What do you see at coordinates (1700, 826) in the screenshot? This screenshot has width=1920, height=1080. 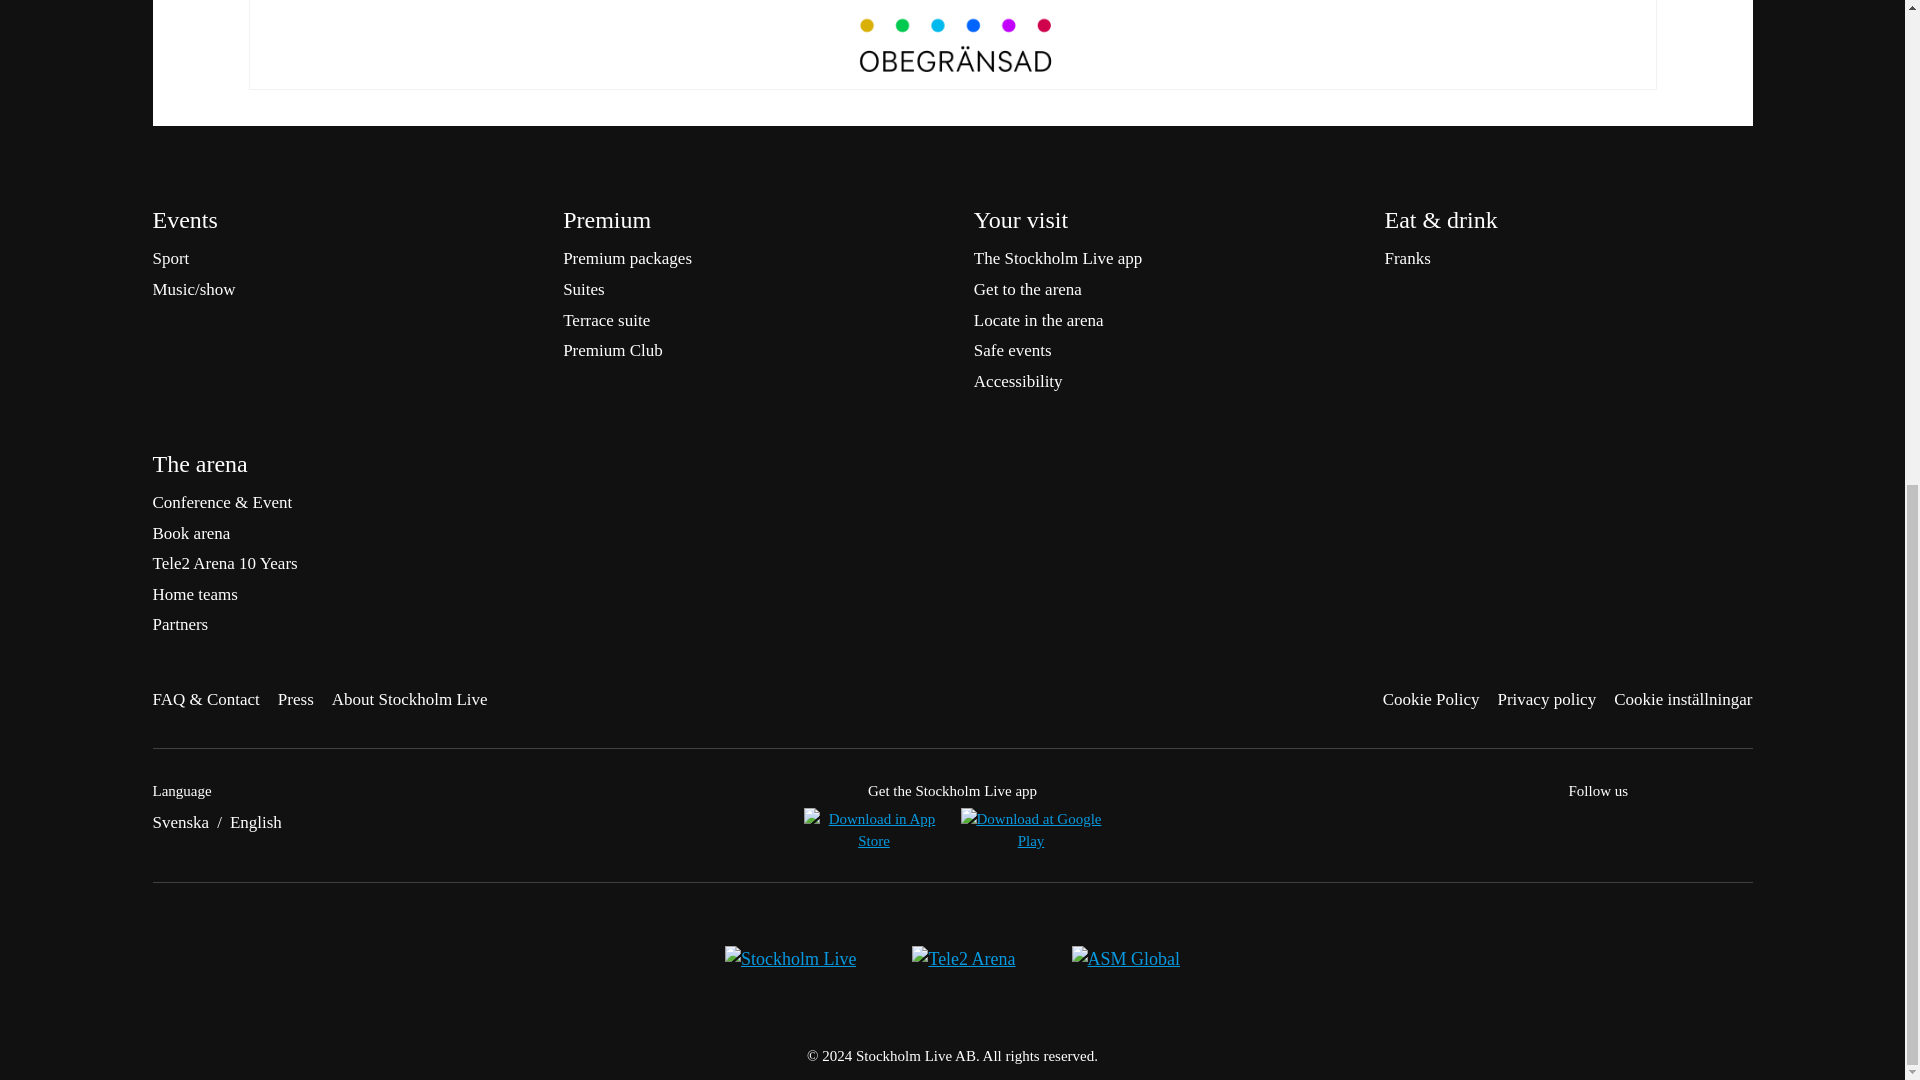 I see `LinkedIn` at bounding box center [1700, 826].